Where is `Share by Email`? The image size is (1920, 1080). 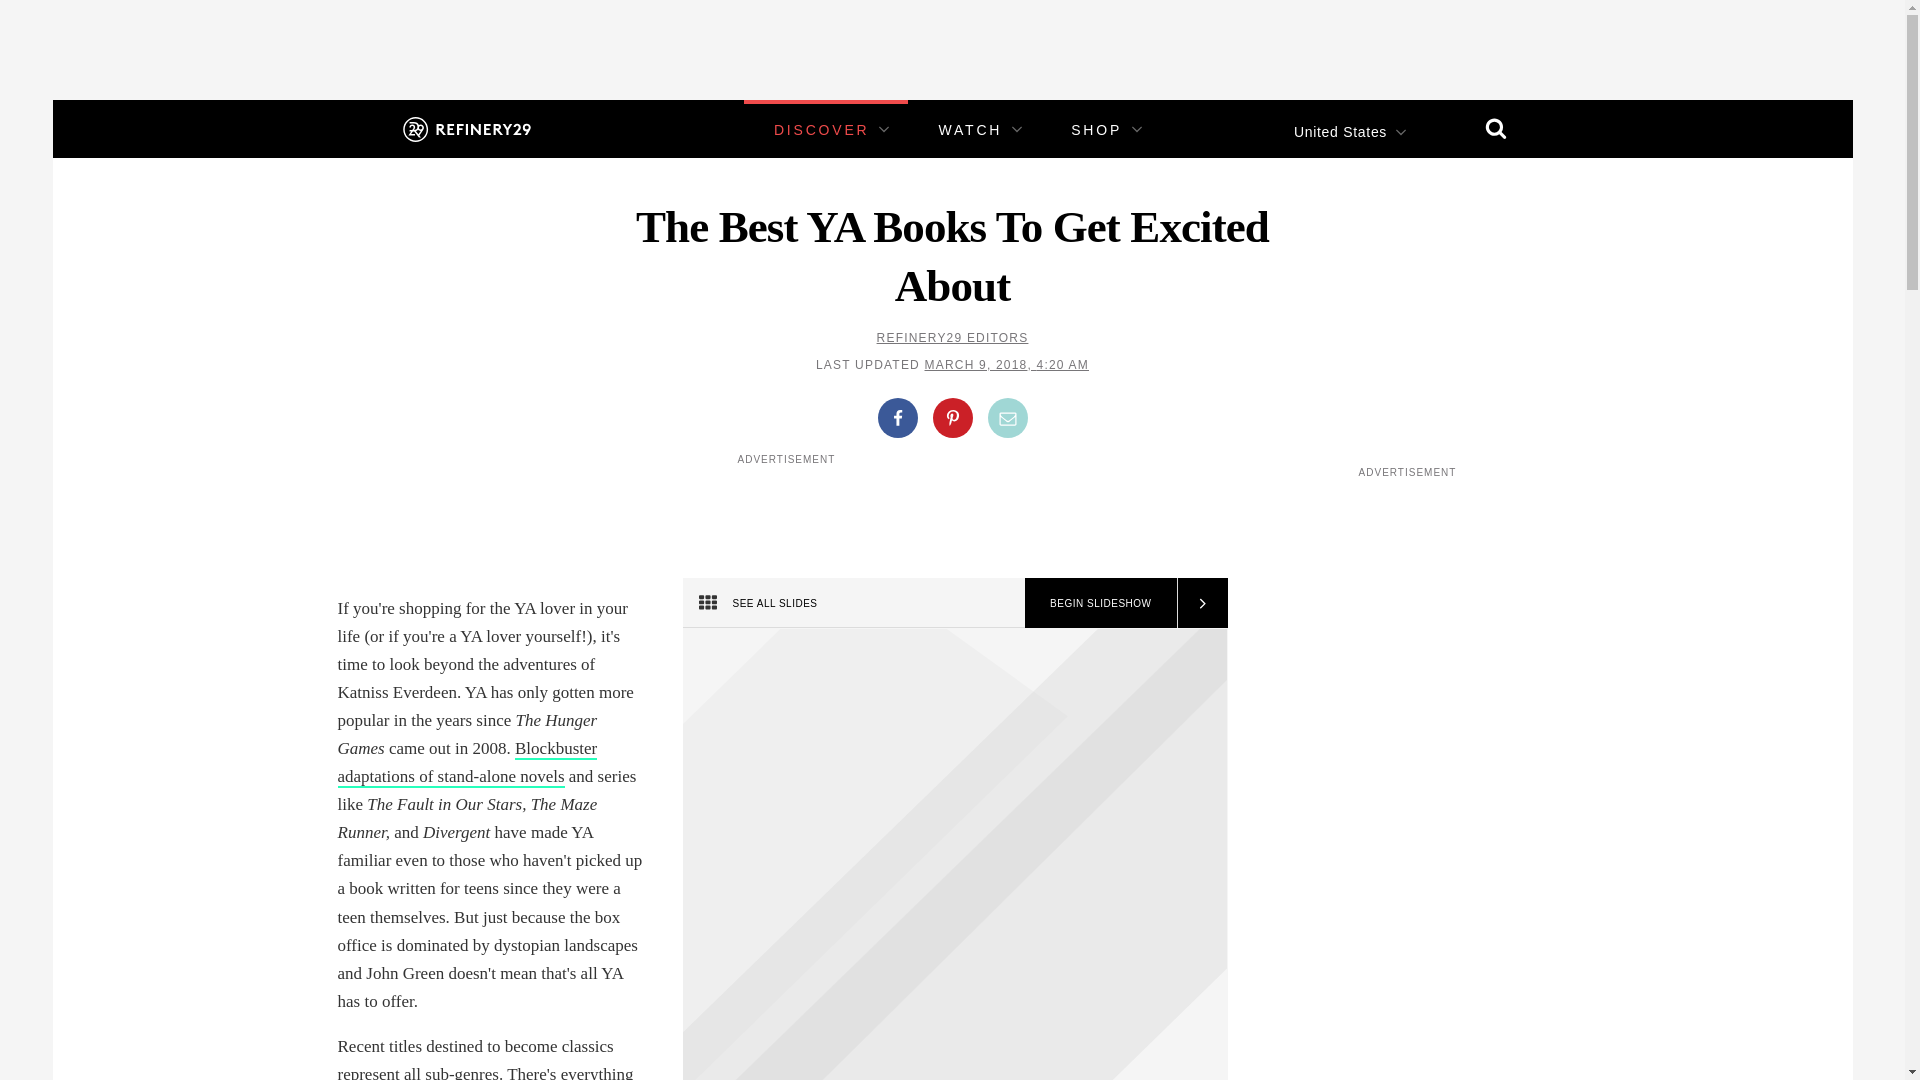 Share by Email is located at coordinates (1008, 418).